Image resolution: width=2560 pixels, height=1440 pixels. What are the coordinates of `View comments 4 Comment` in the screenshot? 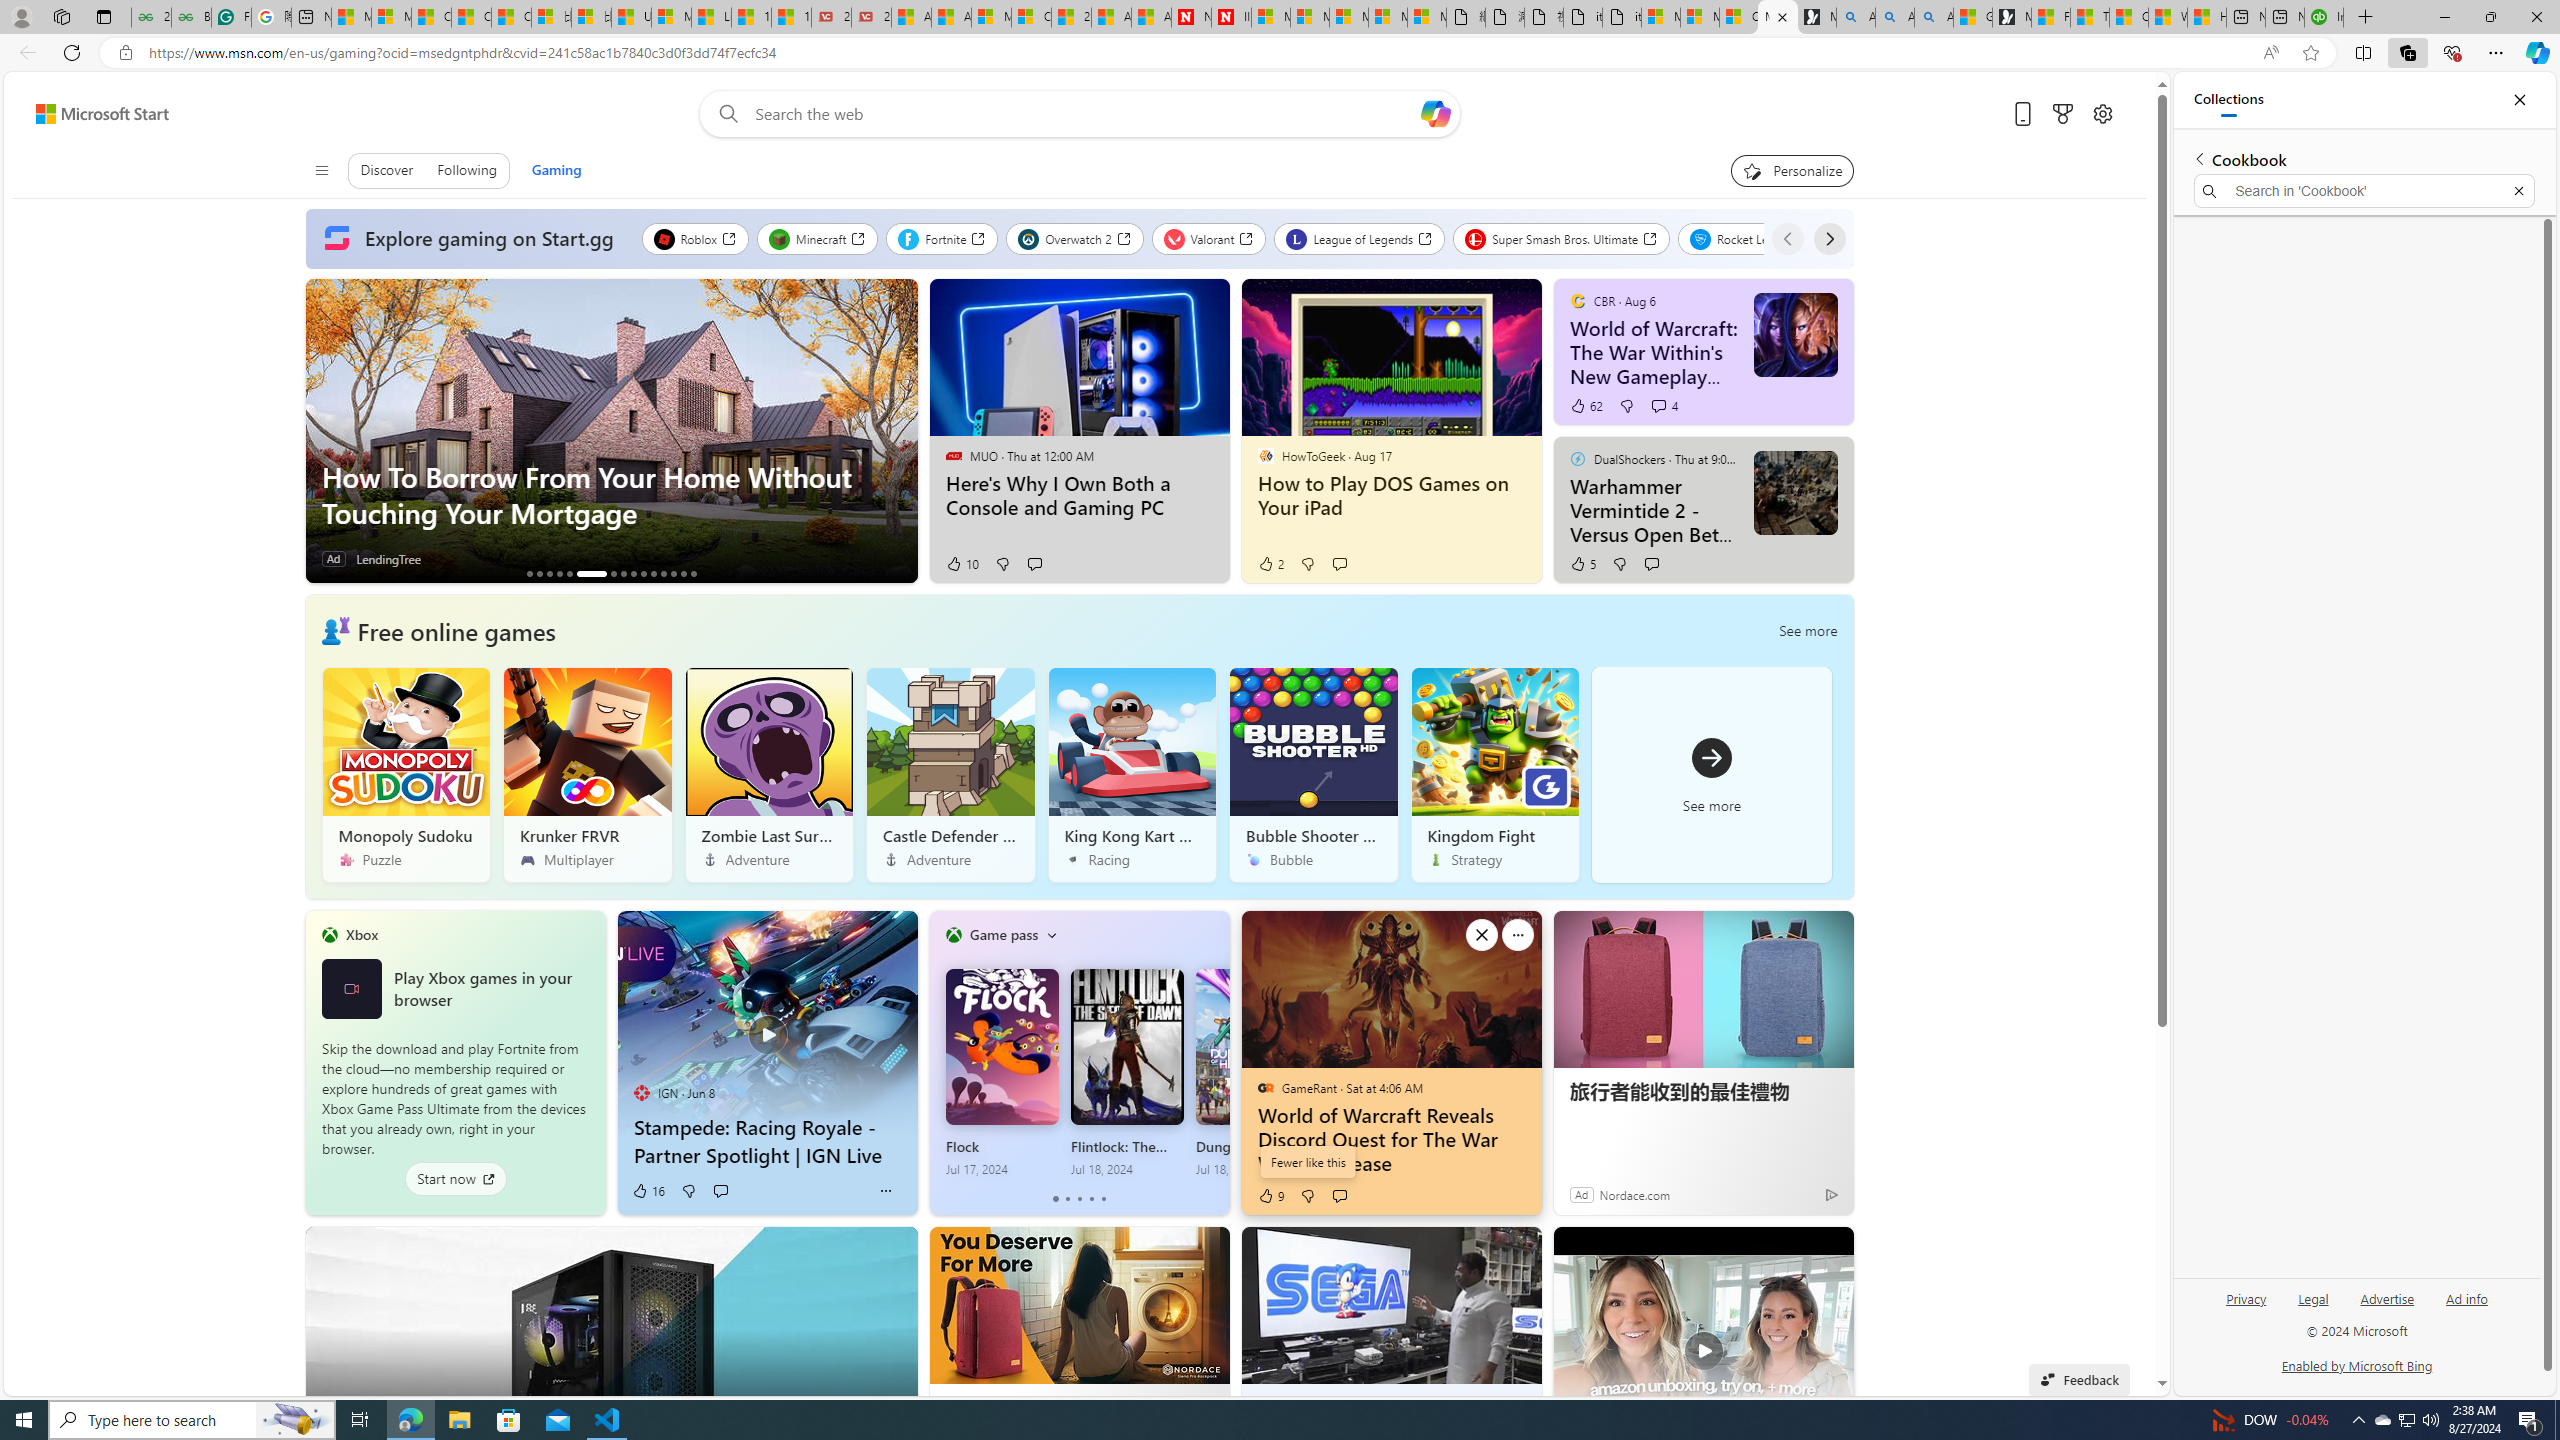 It's located at (1658, 406).